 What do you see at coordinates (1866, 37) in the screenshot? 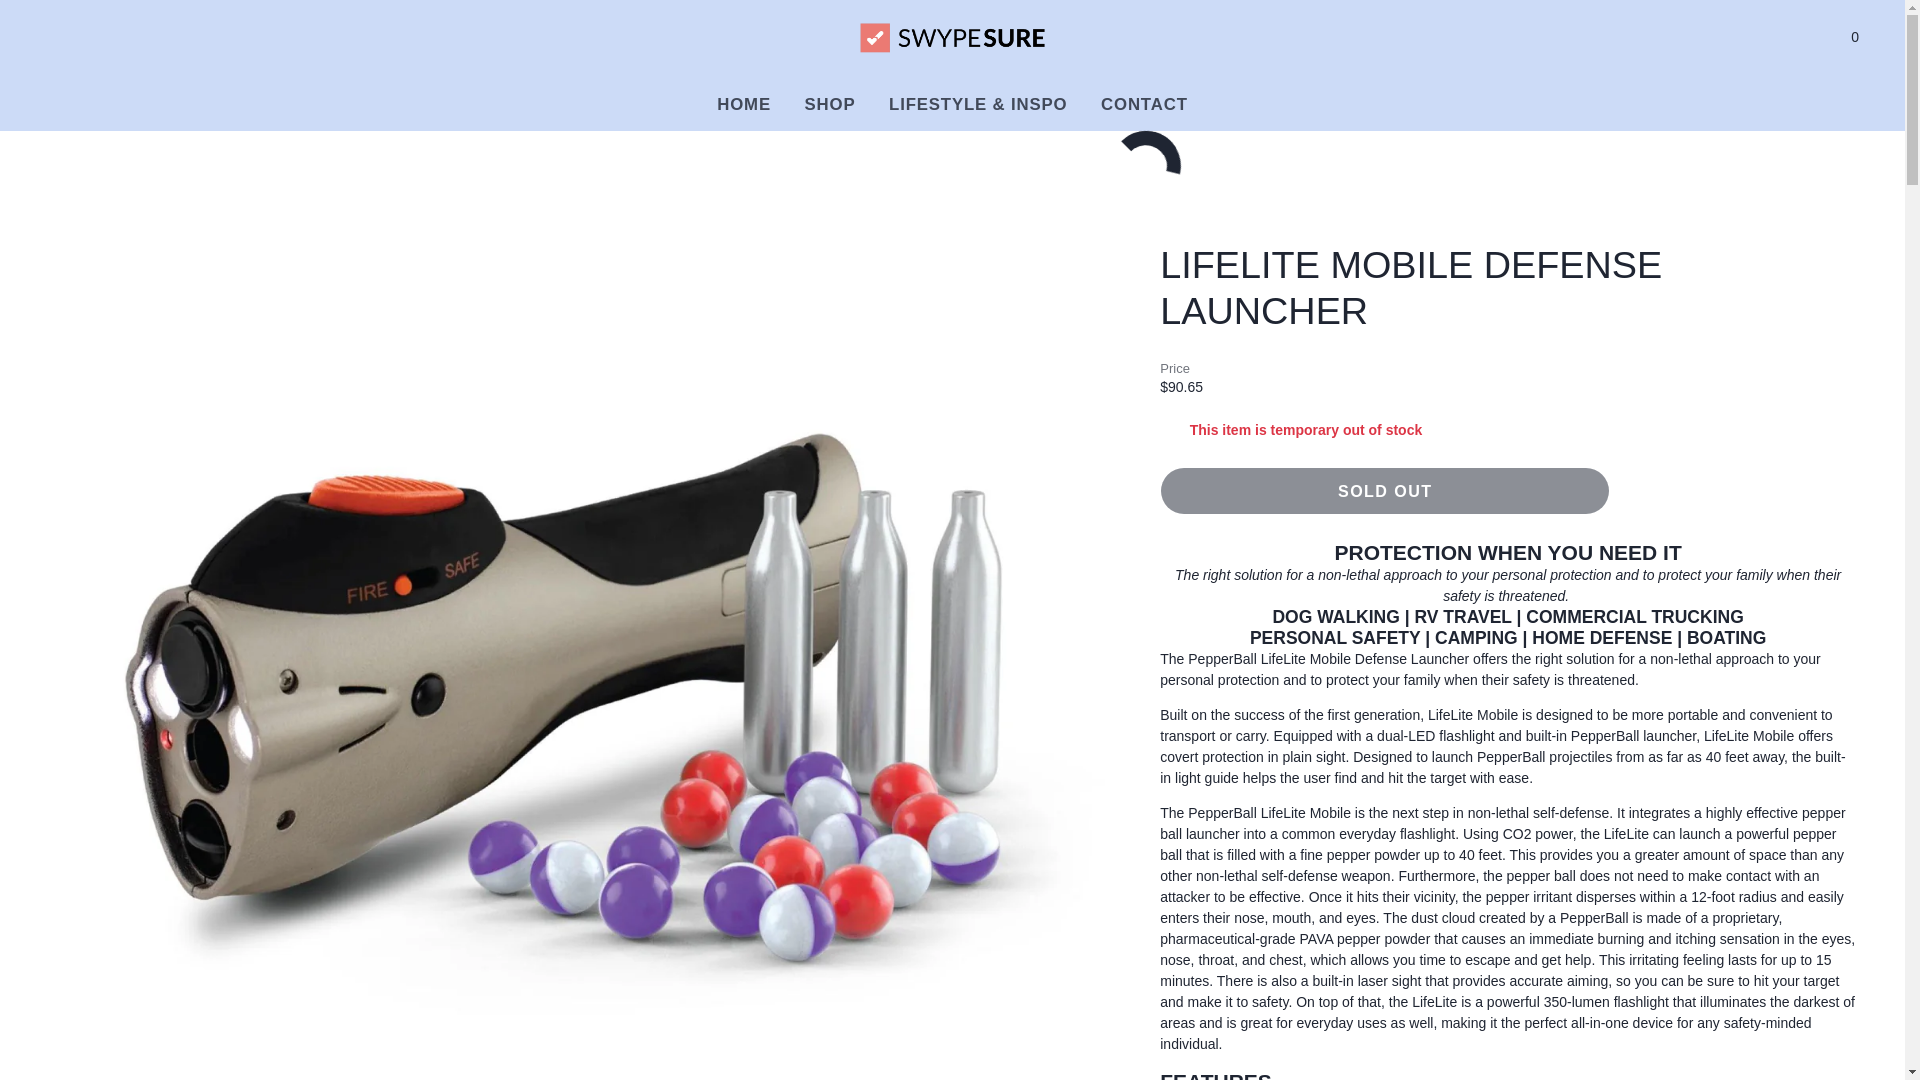
I see `LOG IN` at bounding box center [1866, 37].